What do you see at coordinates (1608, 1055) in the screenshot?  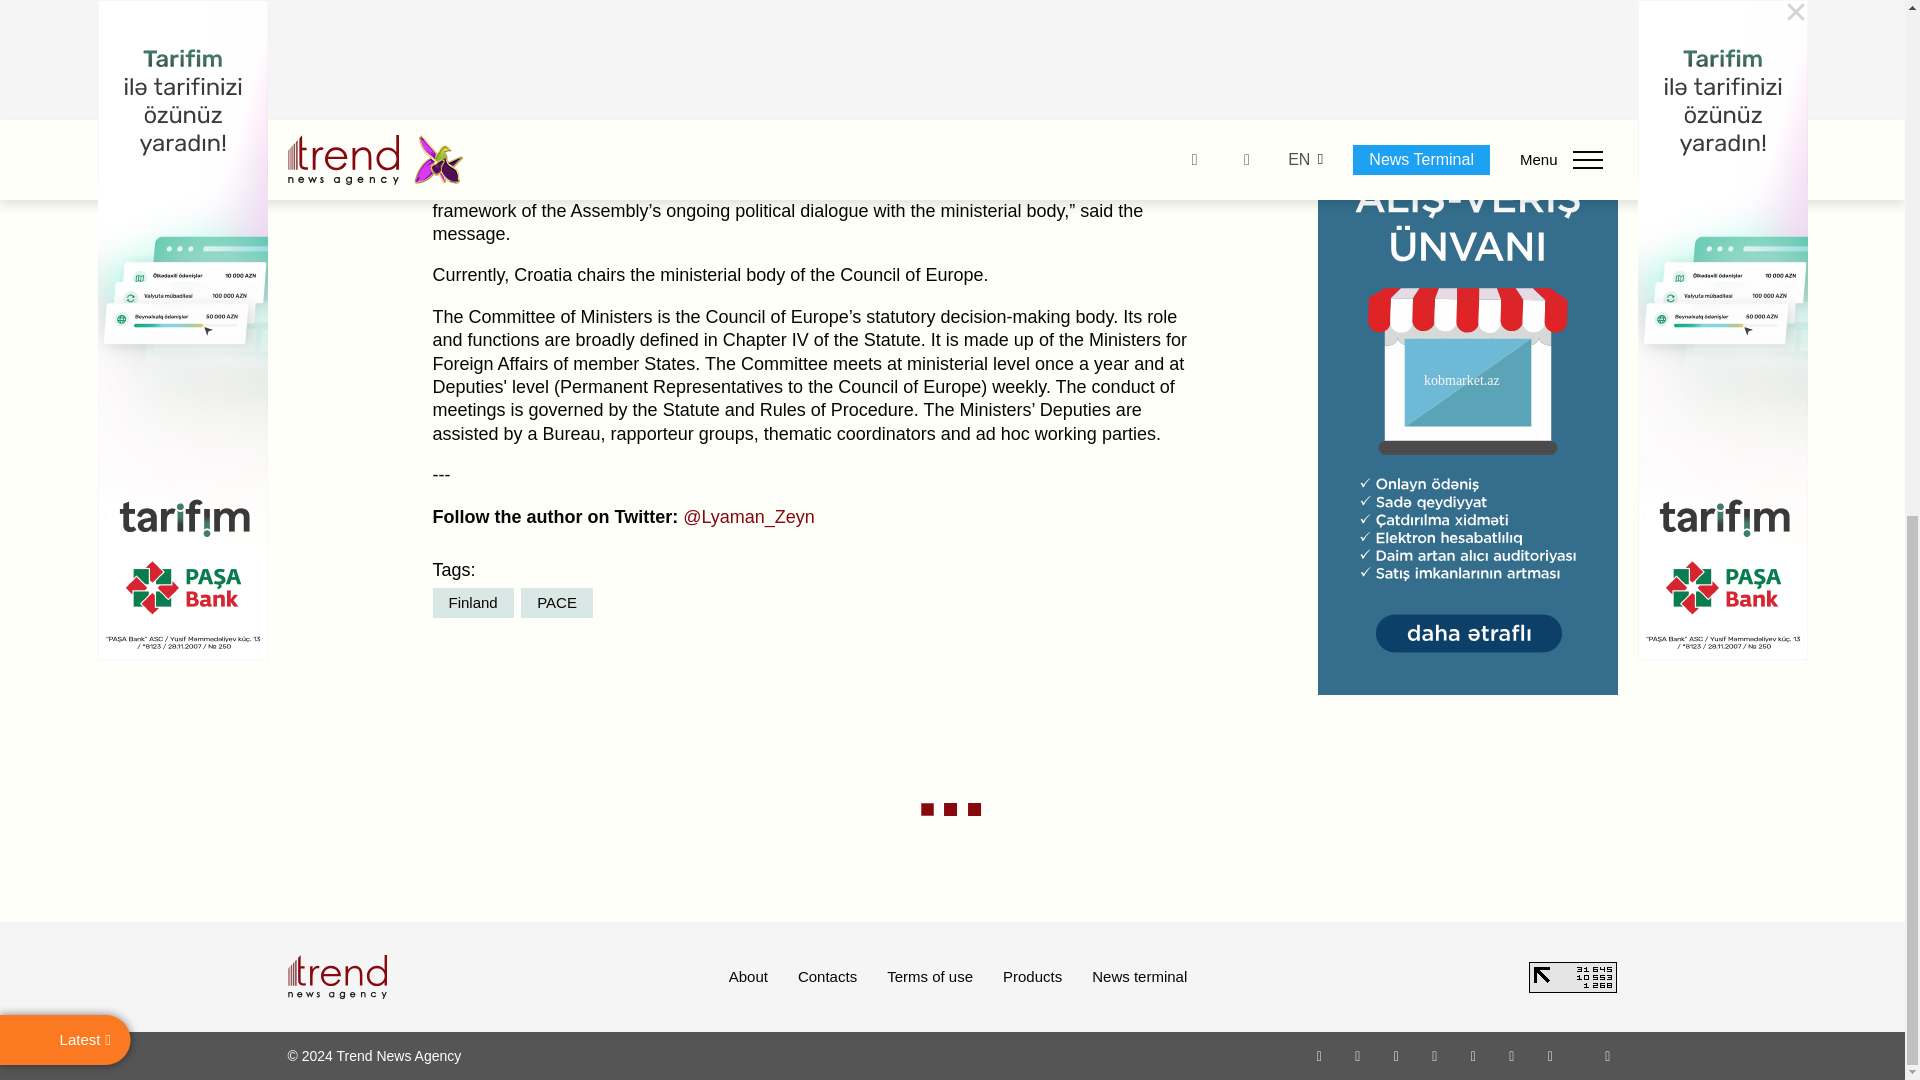 I see `RSS Feed` at bounding box center [1608, 1055].